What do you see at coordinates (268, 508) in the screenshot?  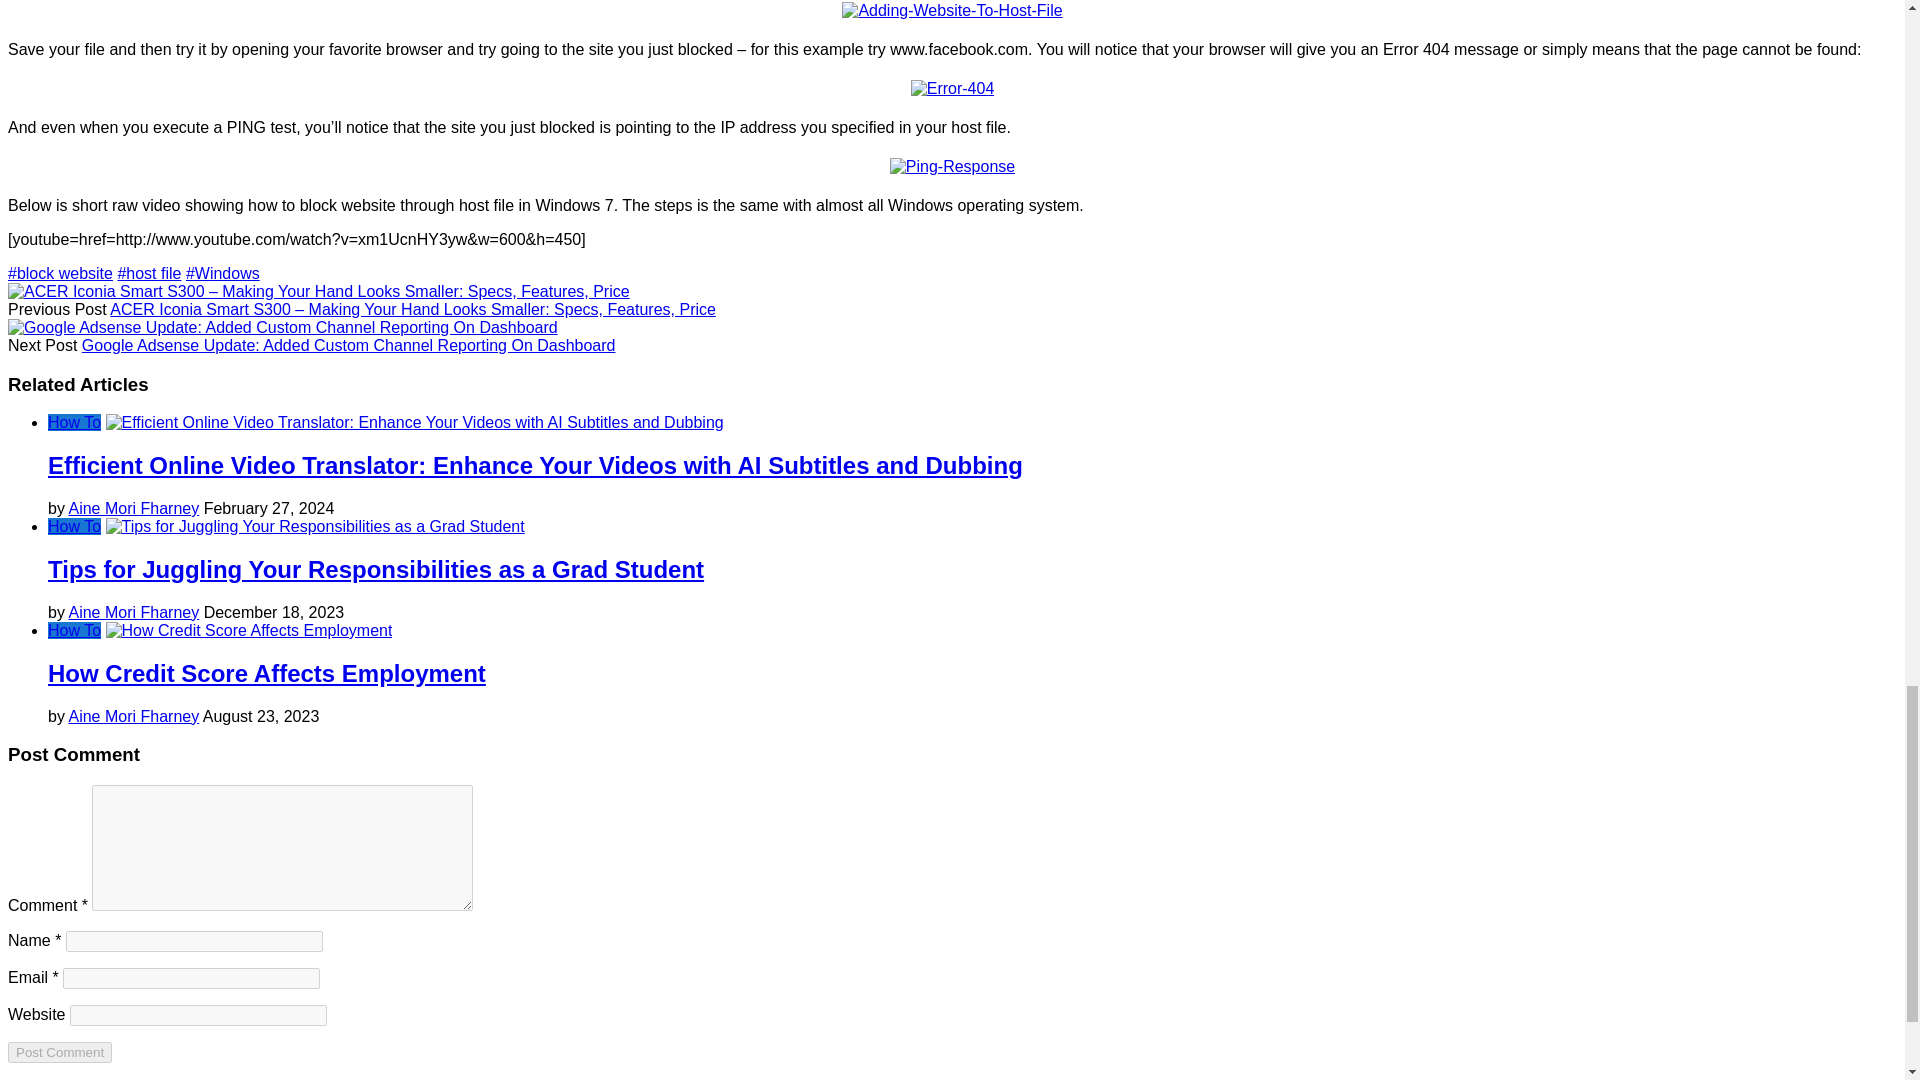 I see `Tuesday, February 27, 2024, 5:39 am` at bounding box center [268, 508].